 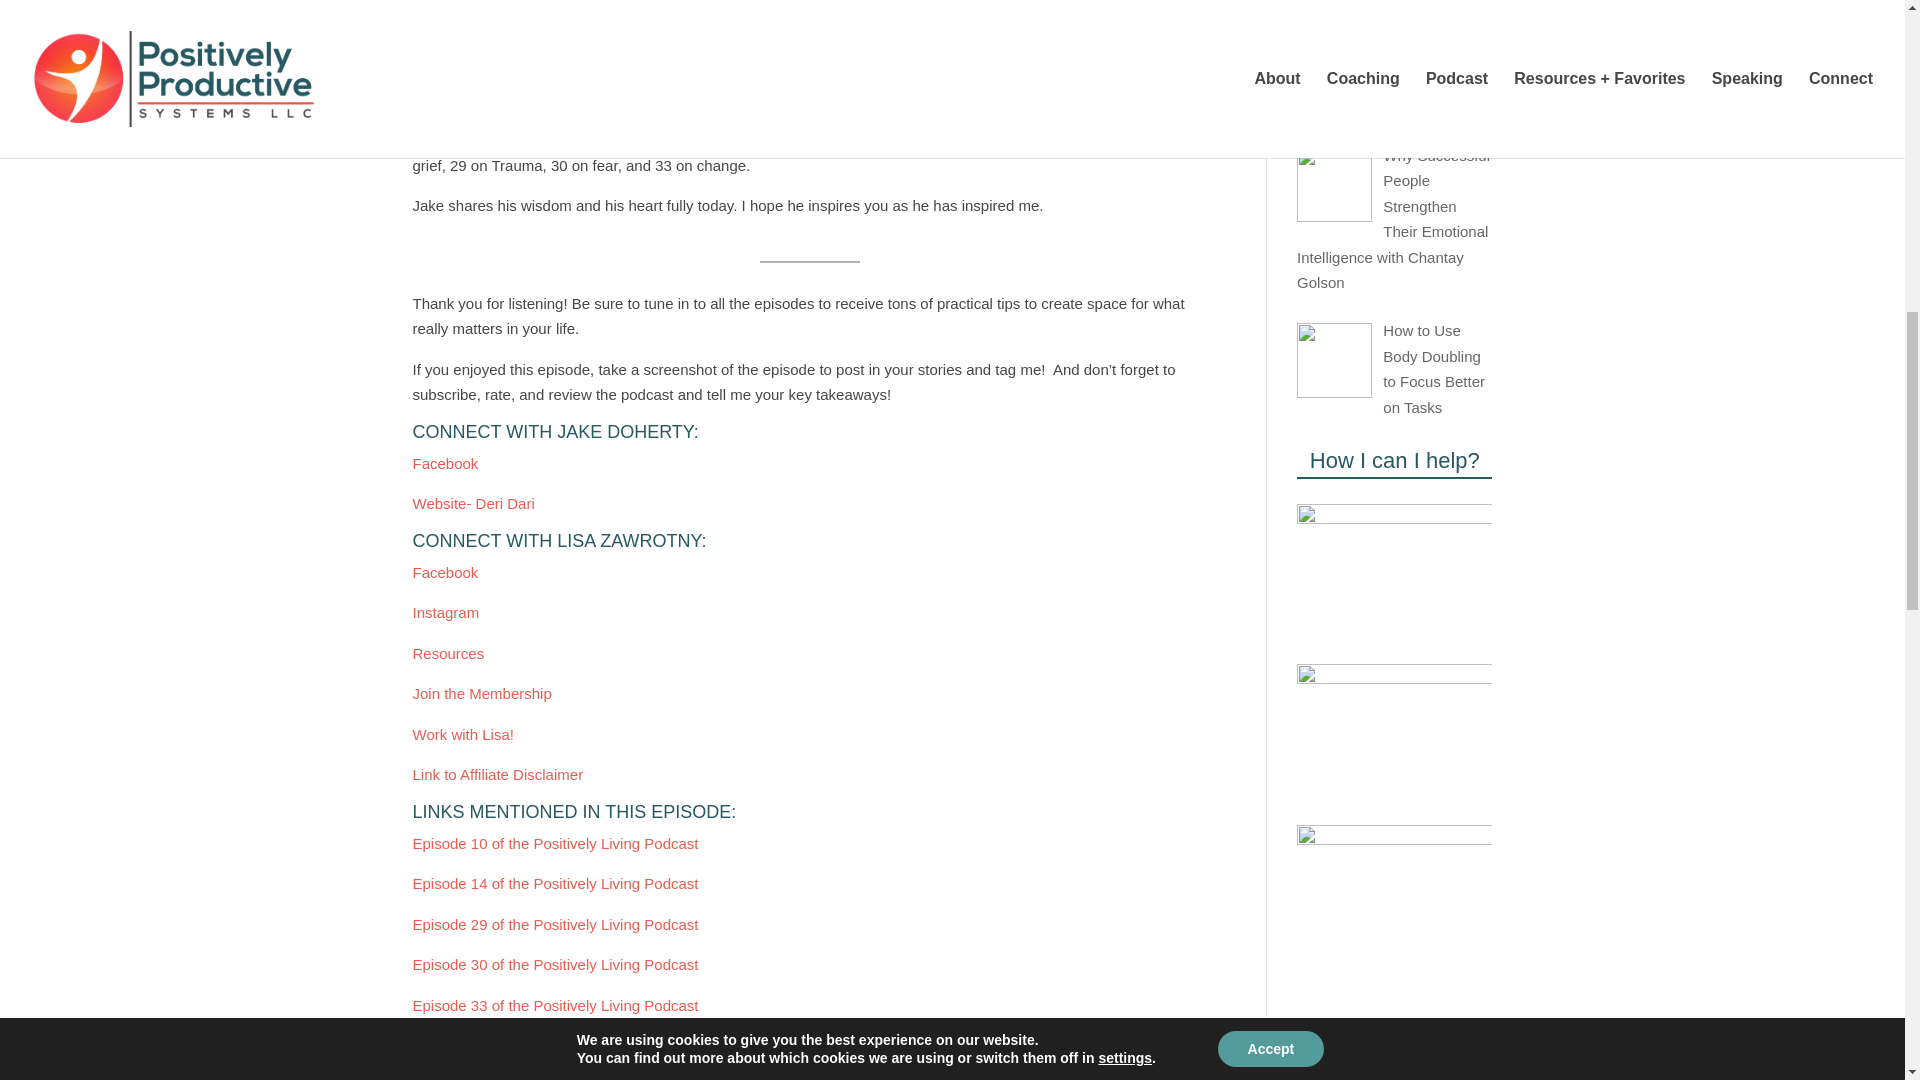 I want to click on Episode 10 of the Positively Living Podcast, so click(x=555, y=842).